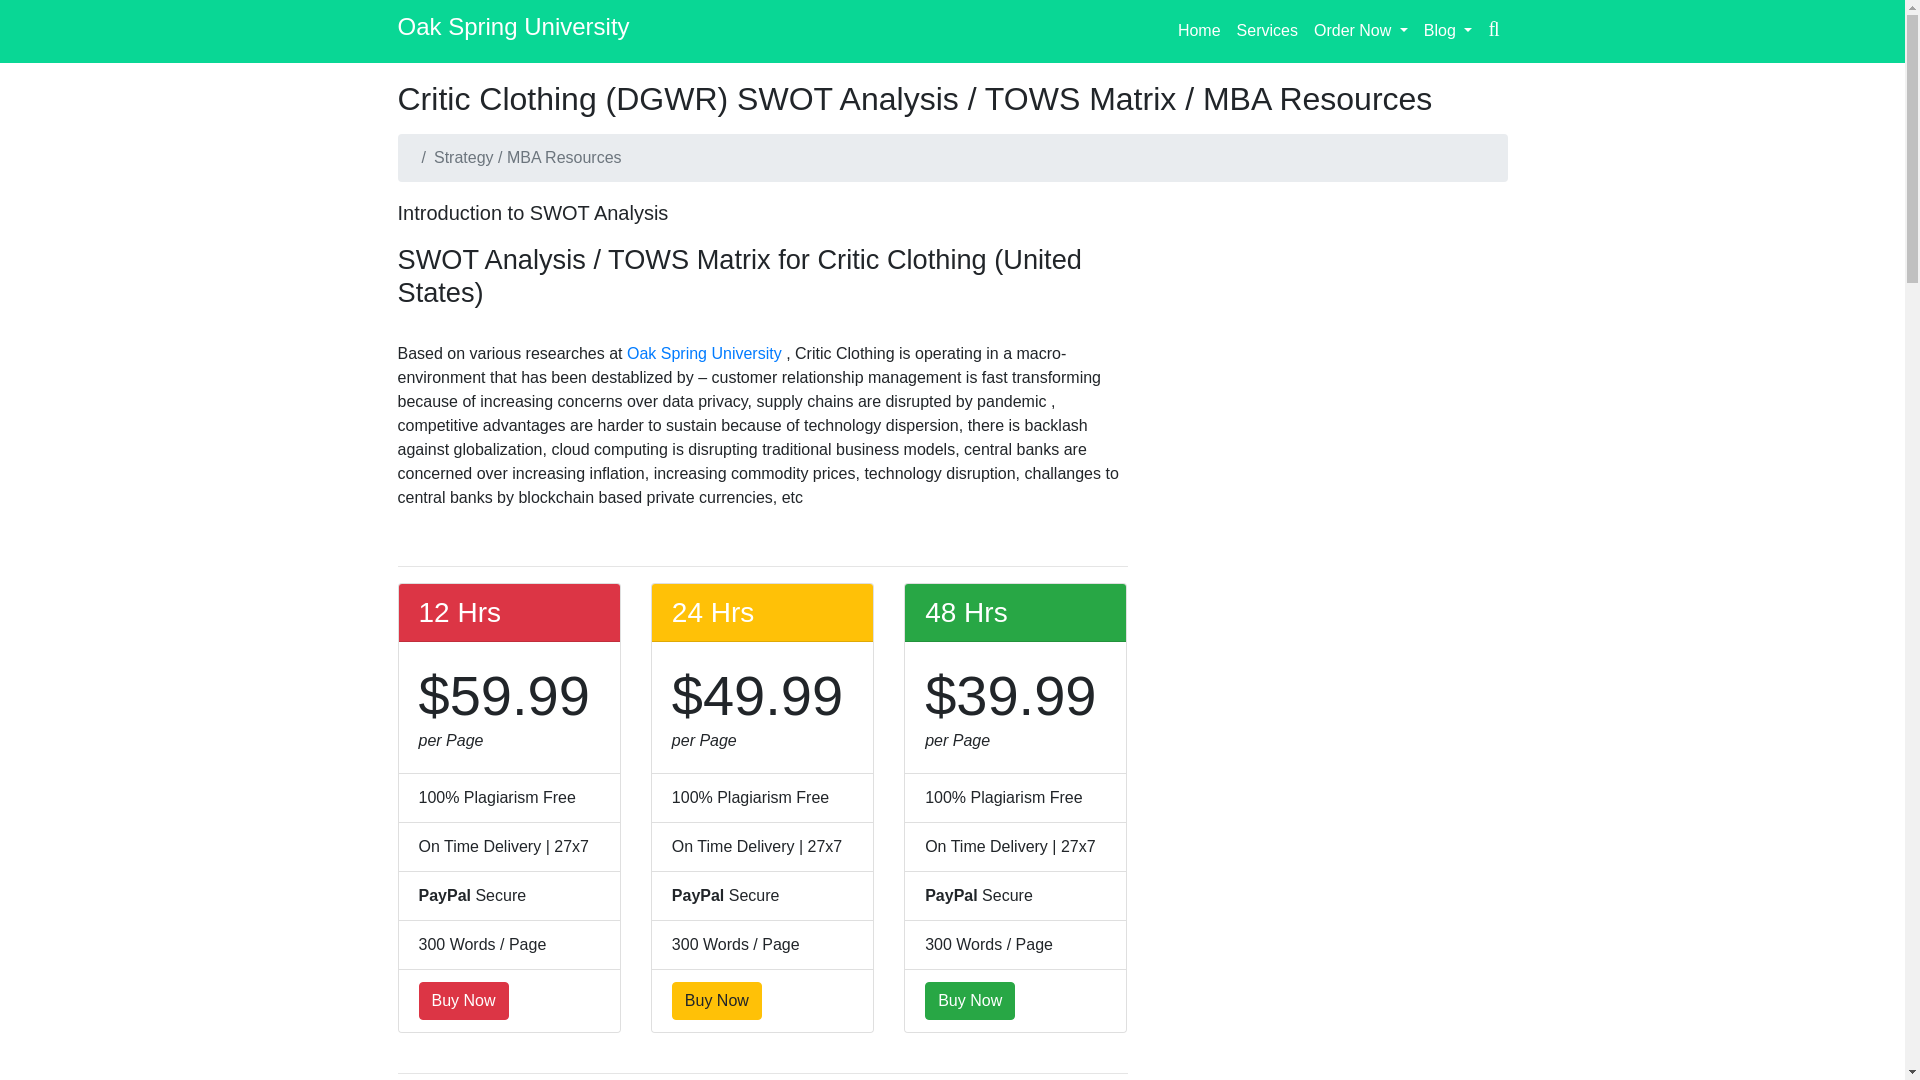 The image size is (1920, 1080). I want to click on Buy Now, so click(970, 1000).